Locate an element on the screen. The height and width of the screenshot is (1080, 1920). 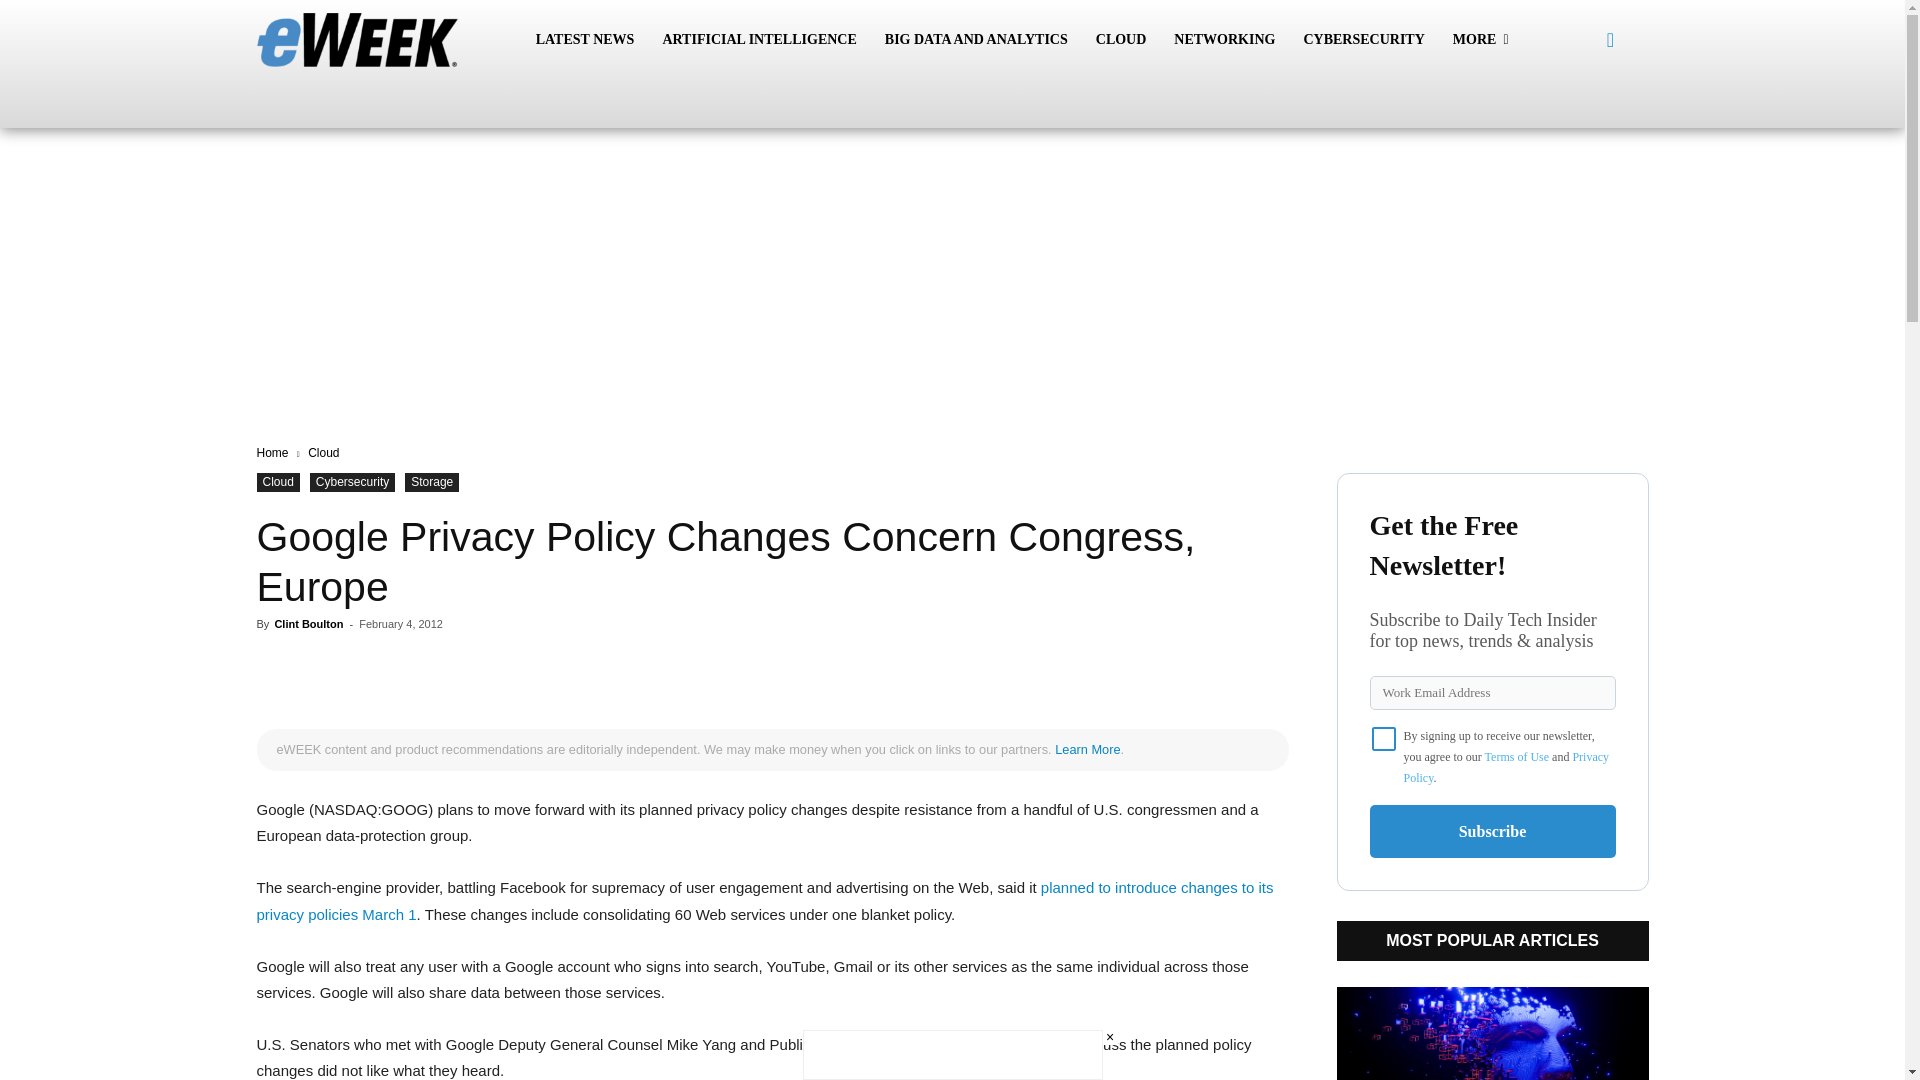
LATEST NEWS is located at coordinates (585, 40).